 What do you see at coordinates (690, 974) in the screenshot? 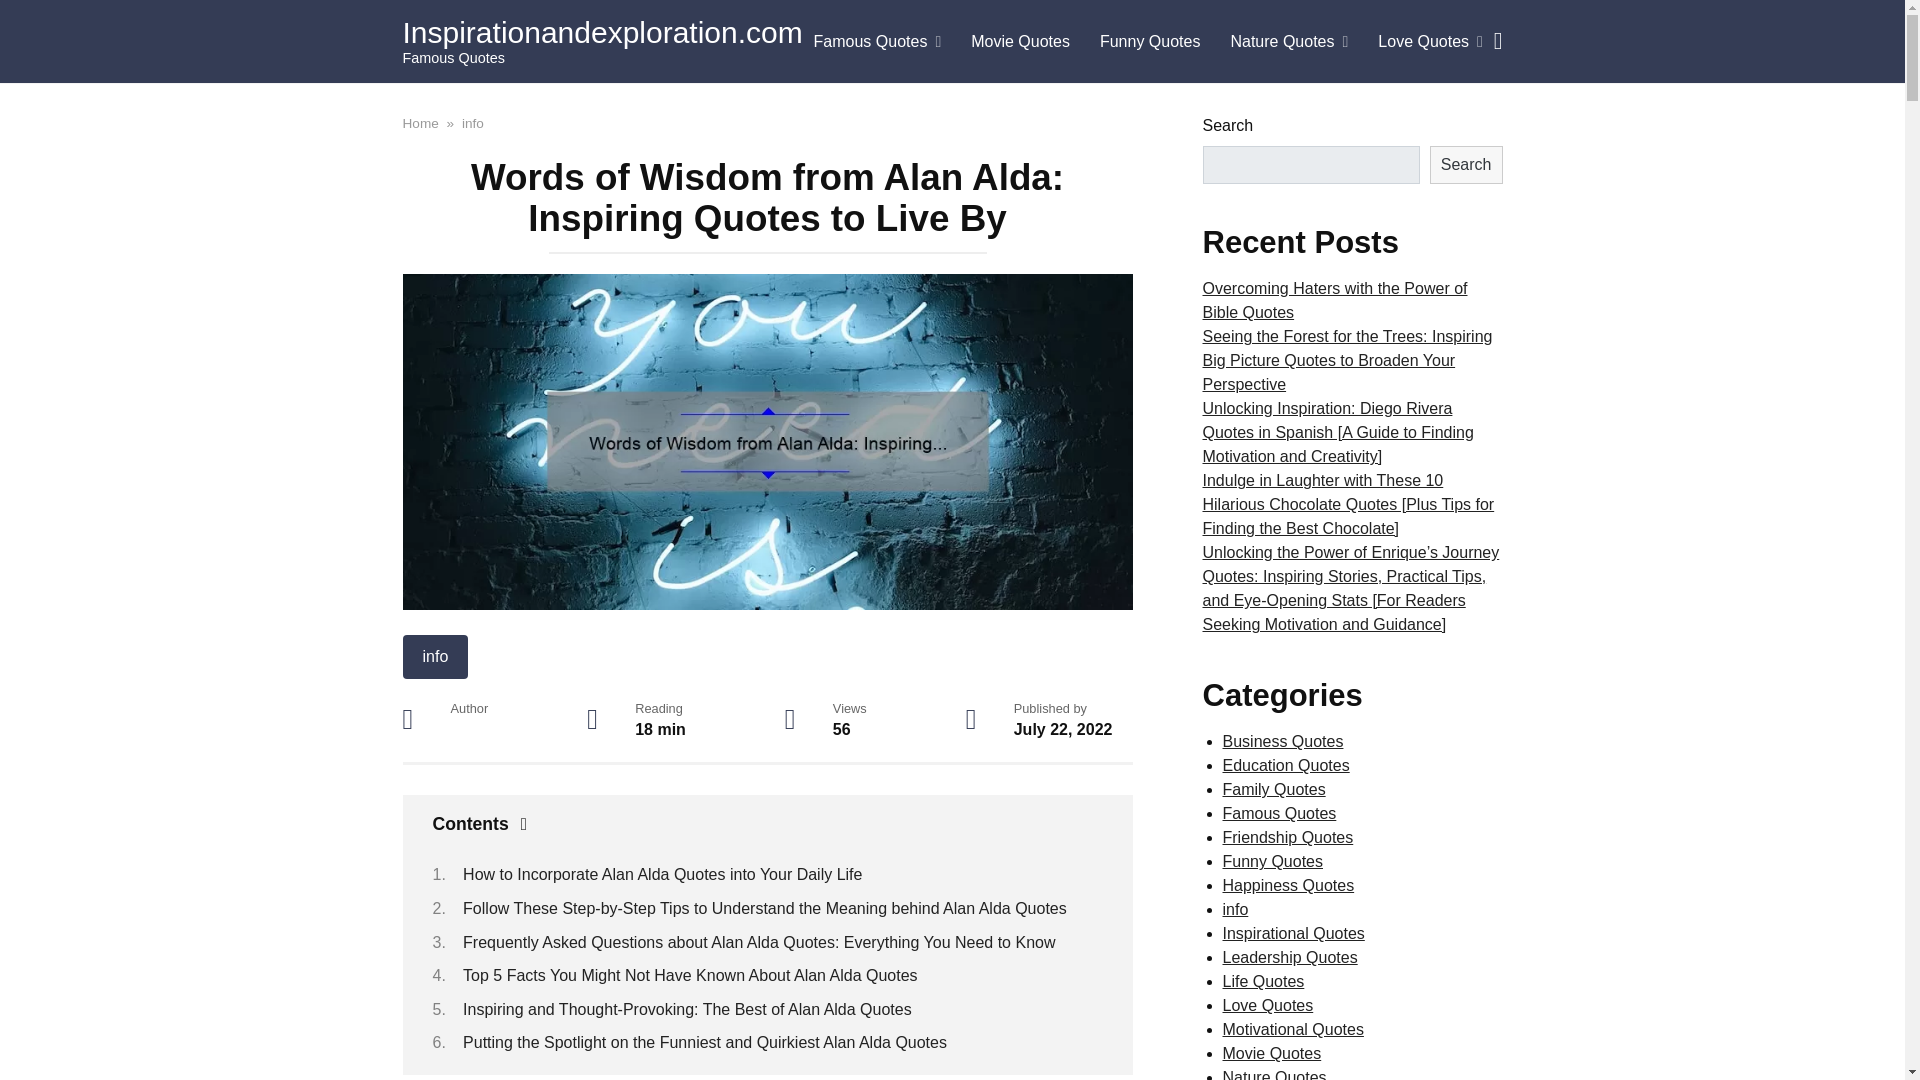
I see `Top 5 Facts You Might Not Have Known About Alan Alda Quotes` at bounding box center [690, 974].